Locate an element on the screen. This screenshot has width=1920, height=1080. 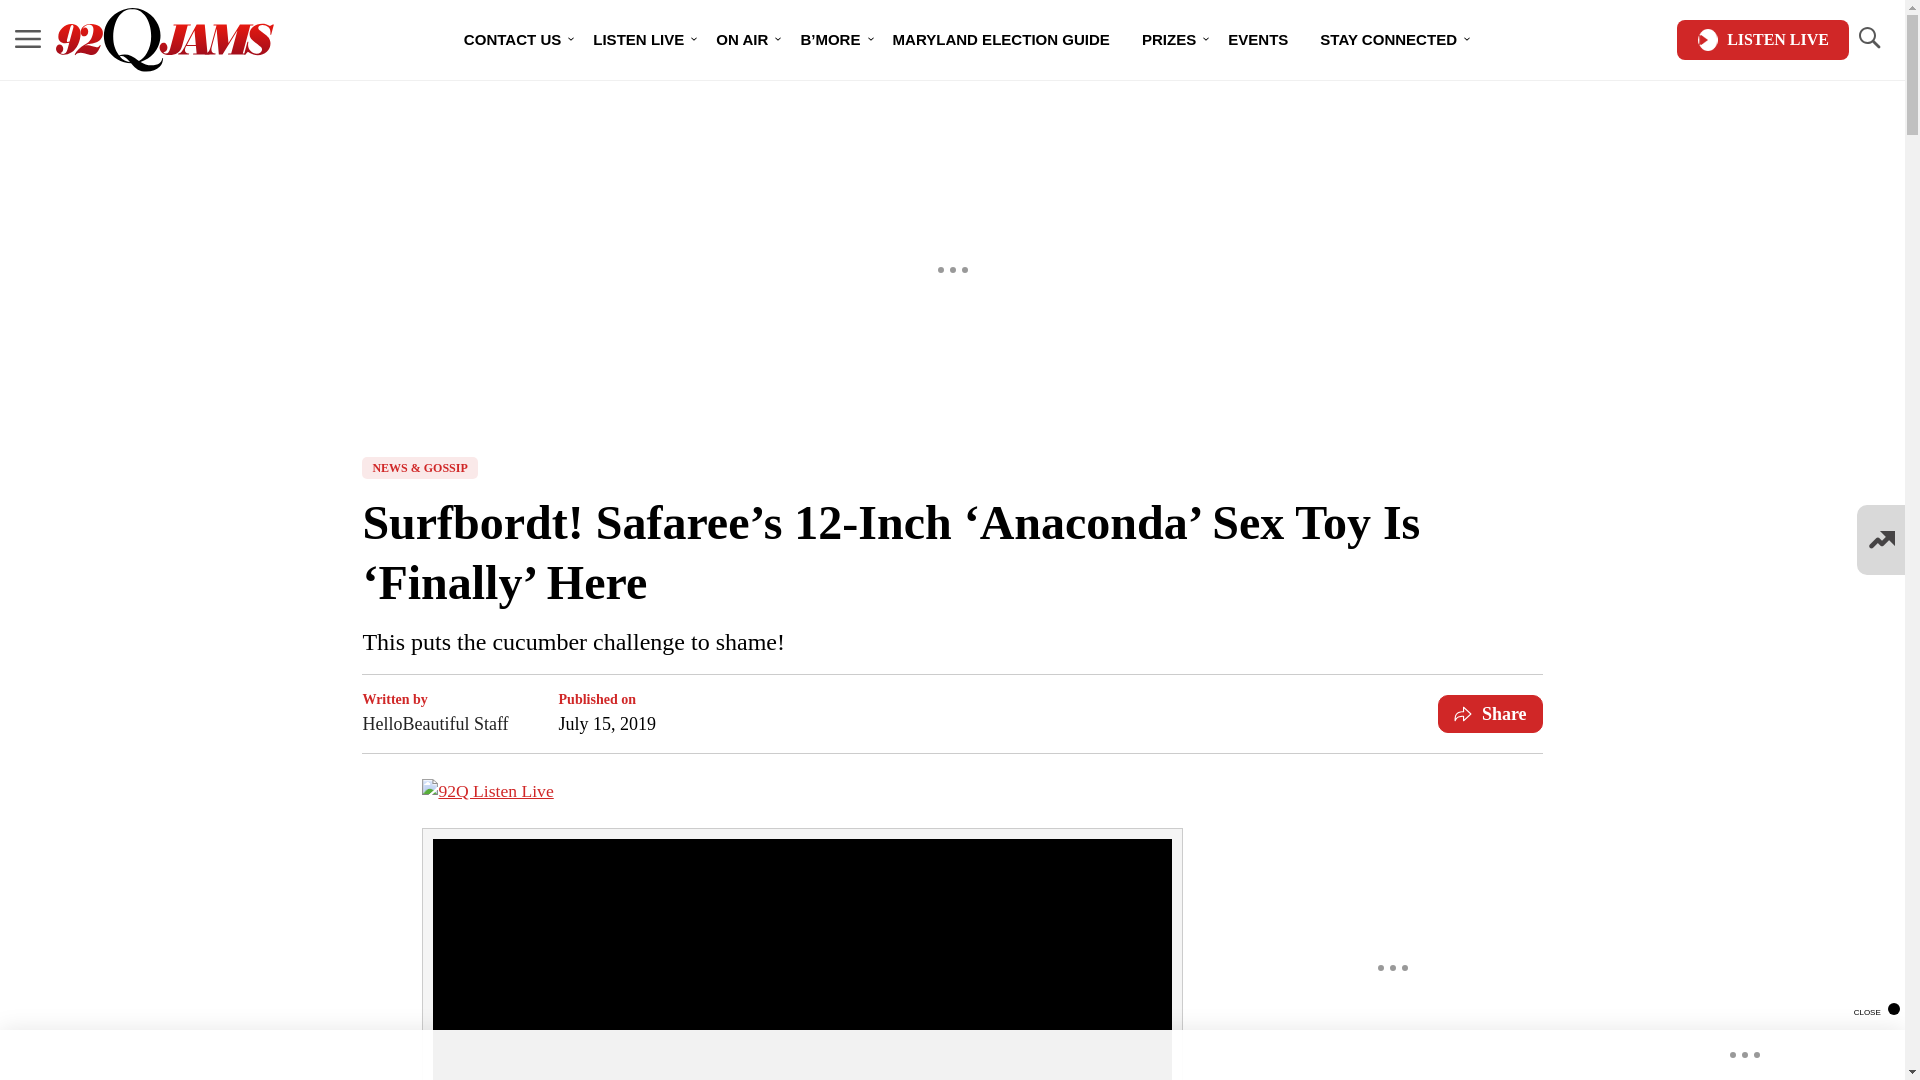
LISTEN LIVE is located at coordinates (1762, 40).